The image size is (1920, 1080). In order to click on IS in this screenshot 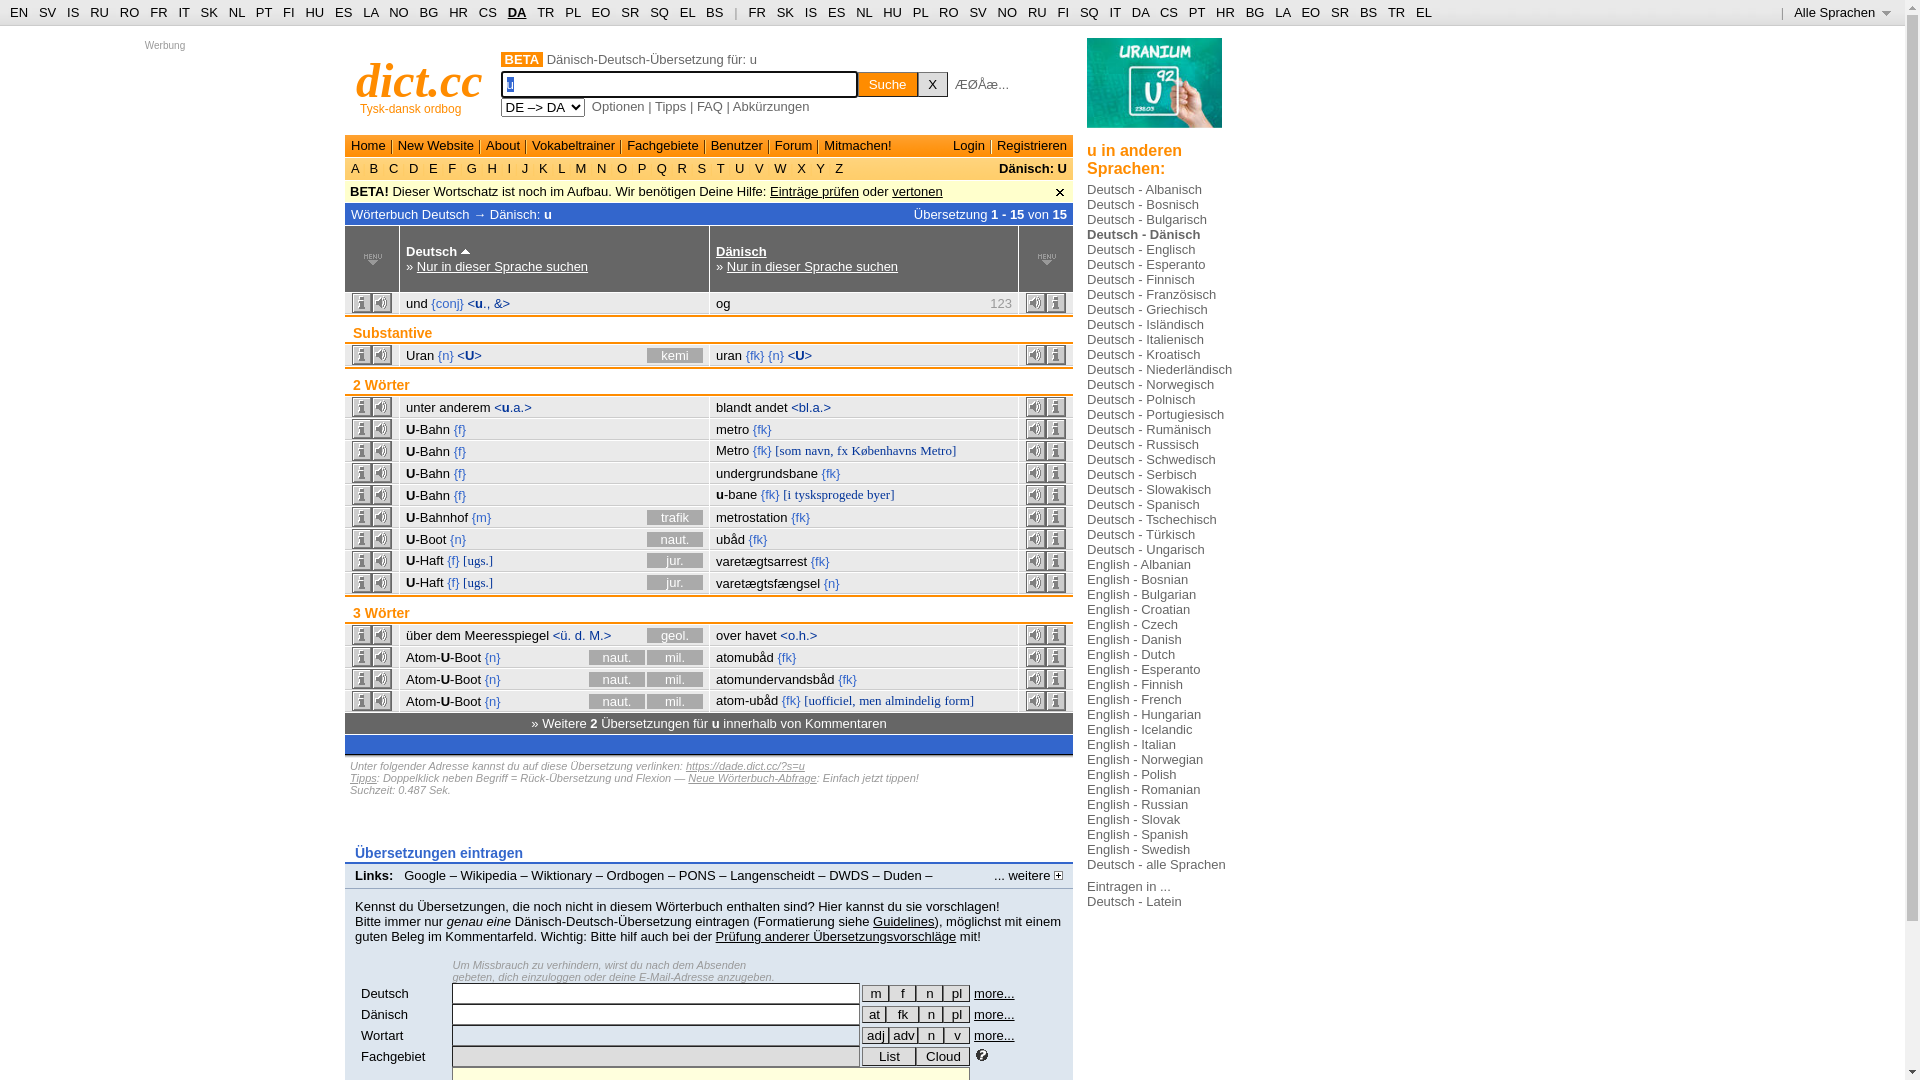, I will do `click(811, 12)`.